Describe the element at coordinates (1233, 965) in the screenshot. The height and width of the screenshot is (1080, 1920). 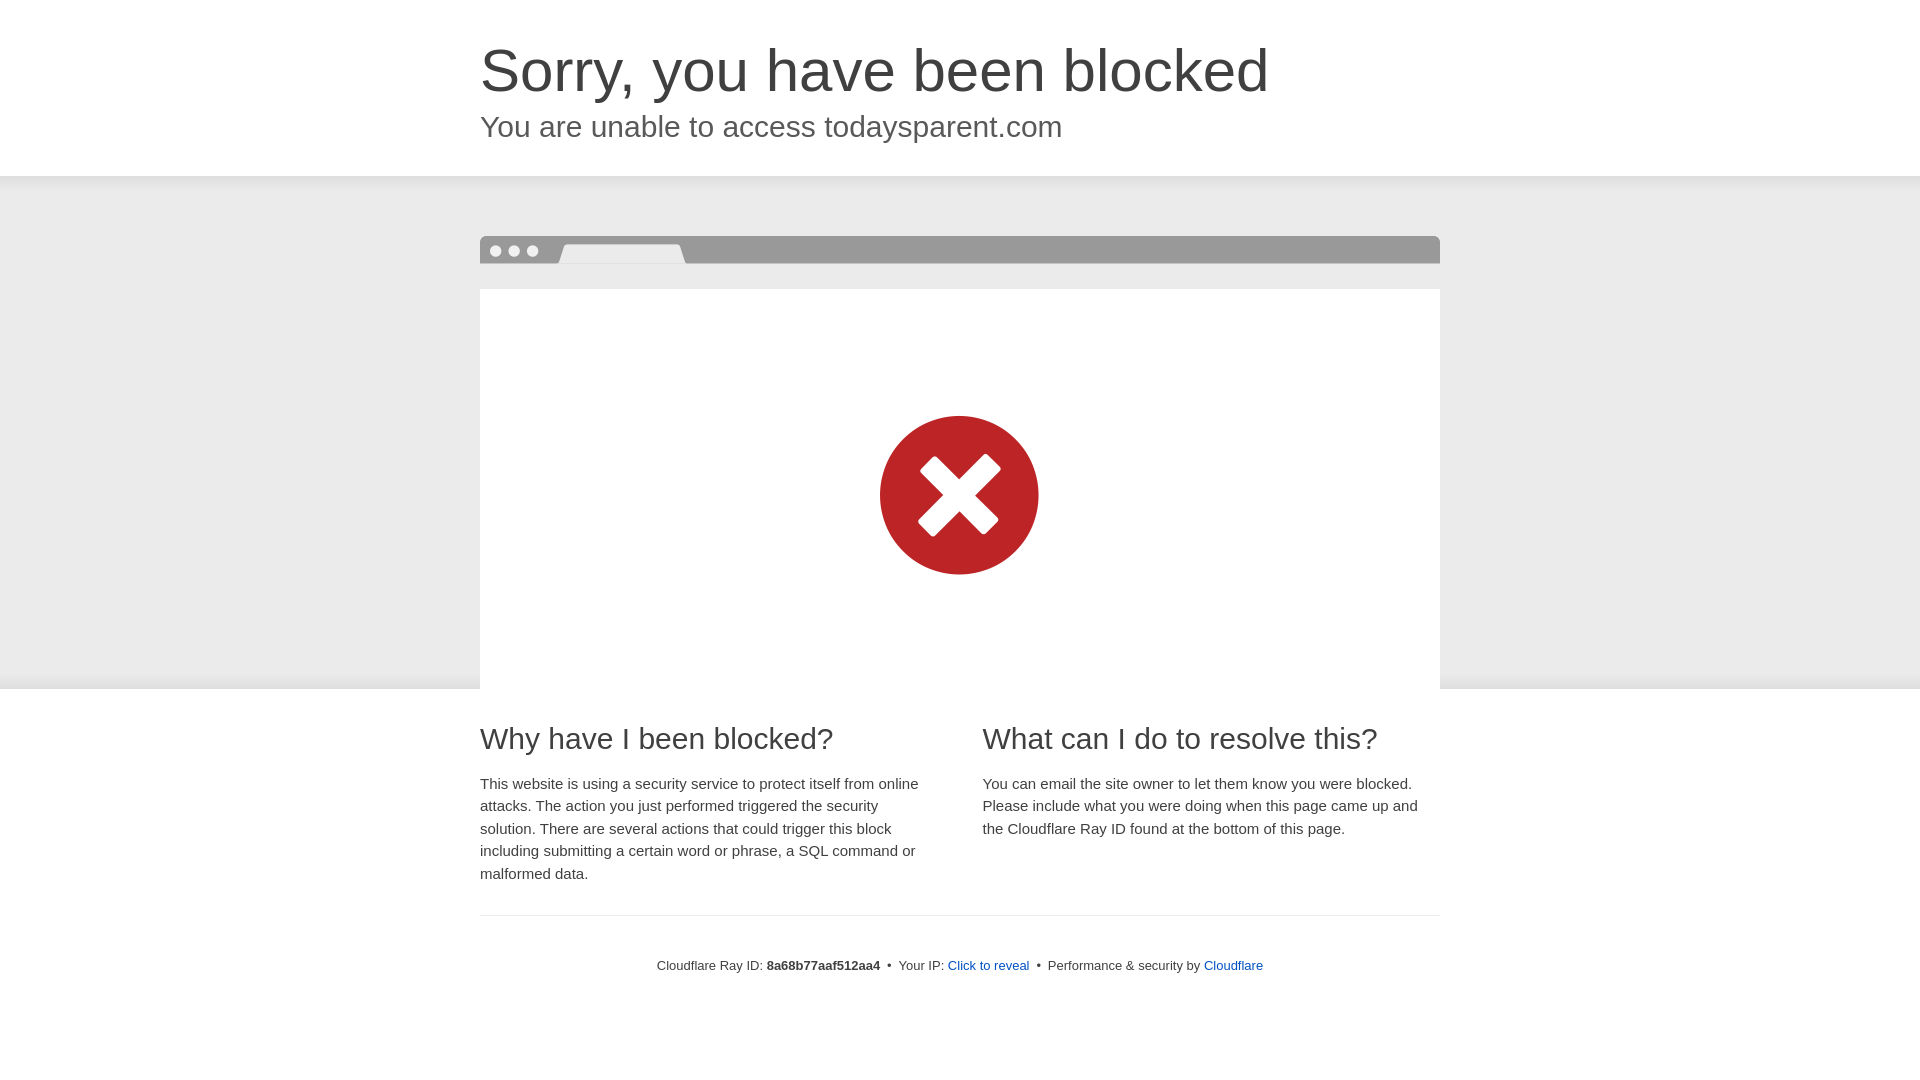
I see `Cloudflare` at that location.